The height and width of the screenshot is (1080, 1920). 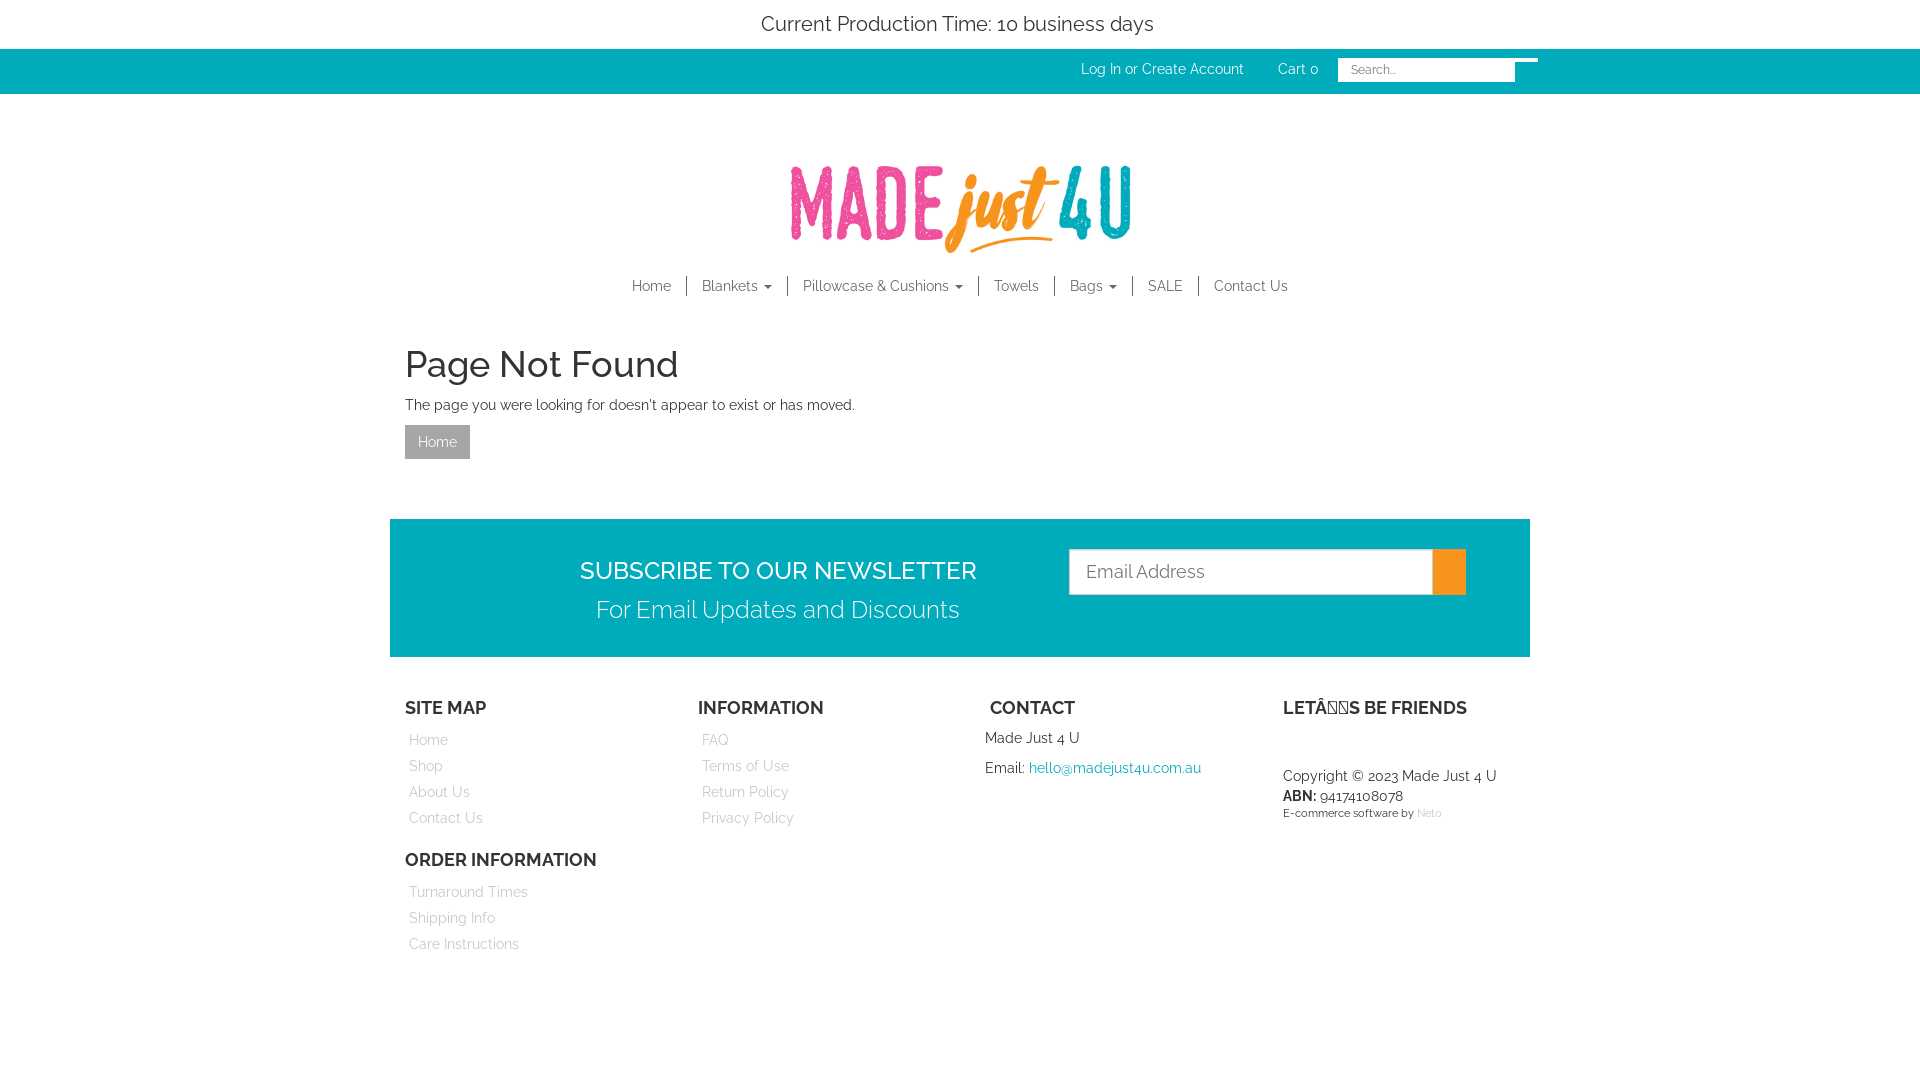 What do you see at coordinates (1017, 286) in the screenshot?
I see `Towels` at bounding box center [1017, 286].